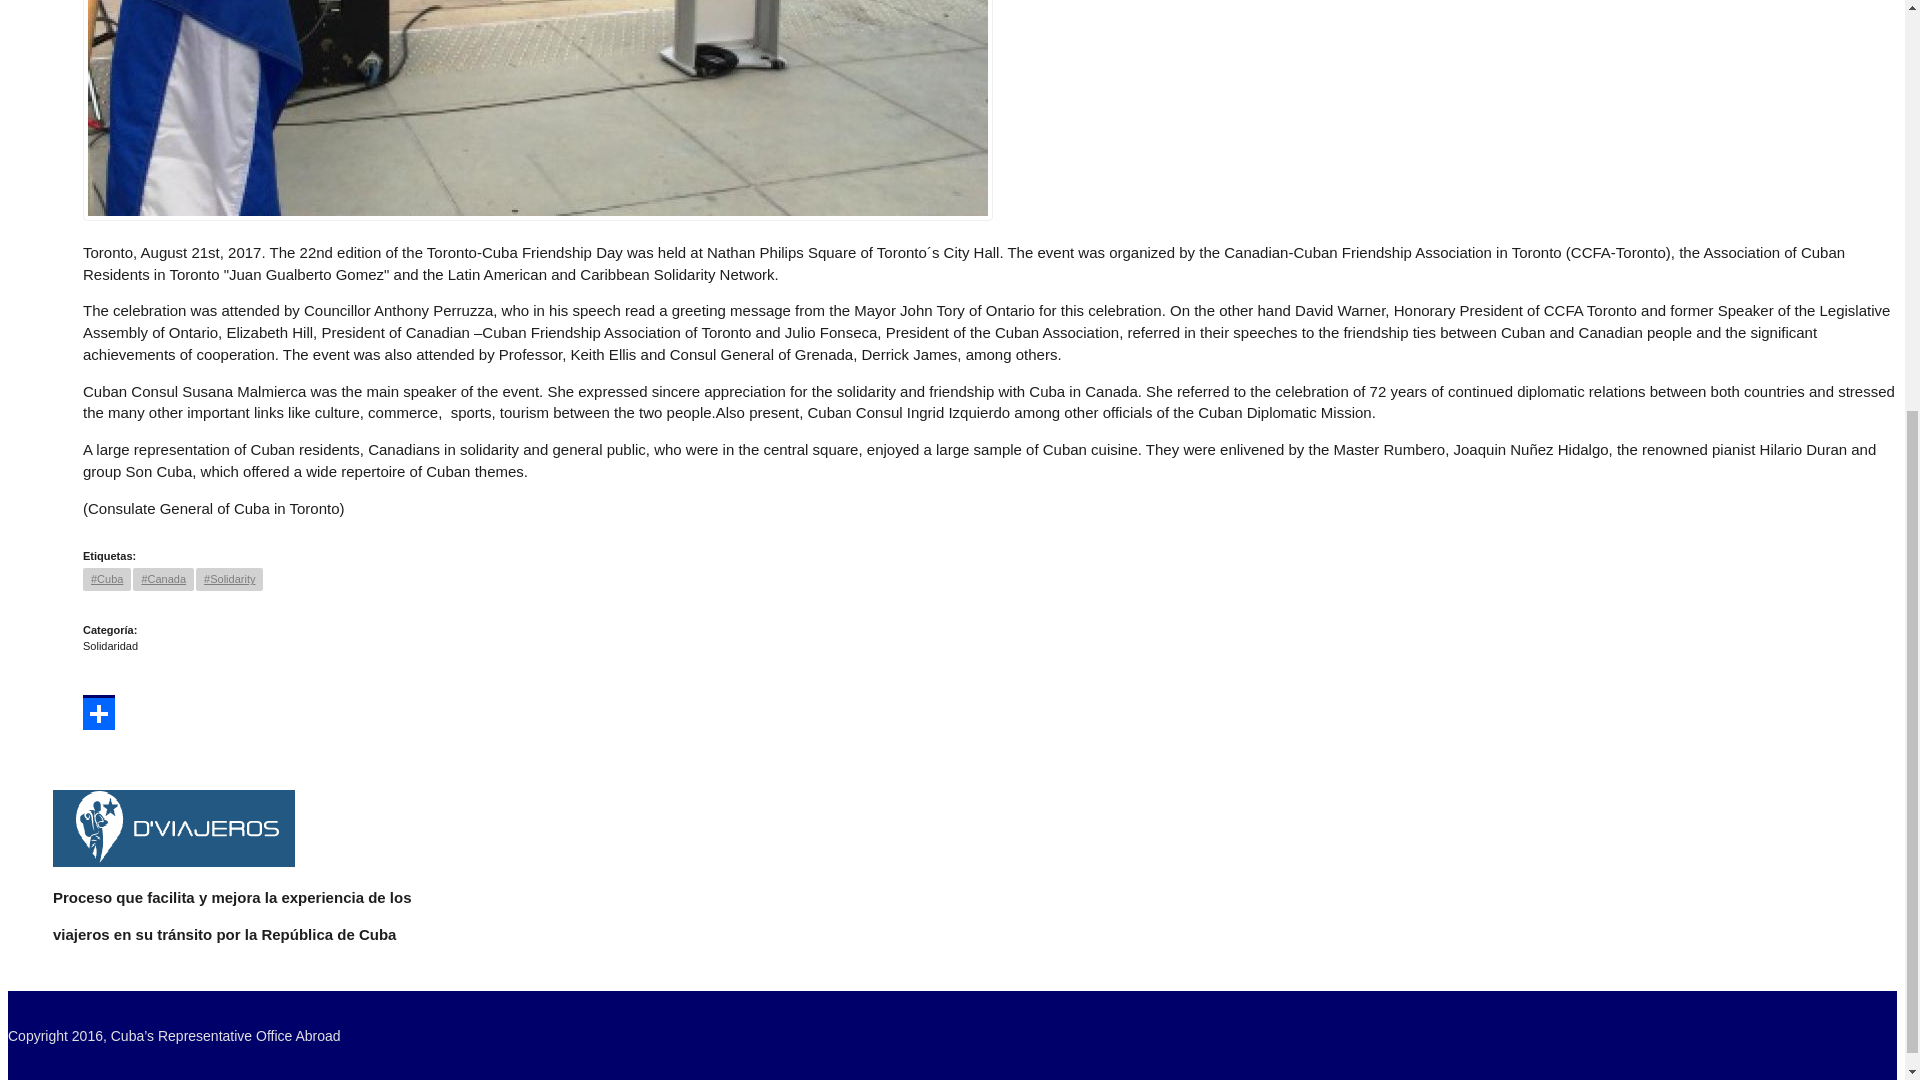 Image resolution: width=1920 pixels, height=1080 pixels. I want to click on SHARE, so click(98, 712).